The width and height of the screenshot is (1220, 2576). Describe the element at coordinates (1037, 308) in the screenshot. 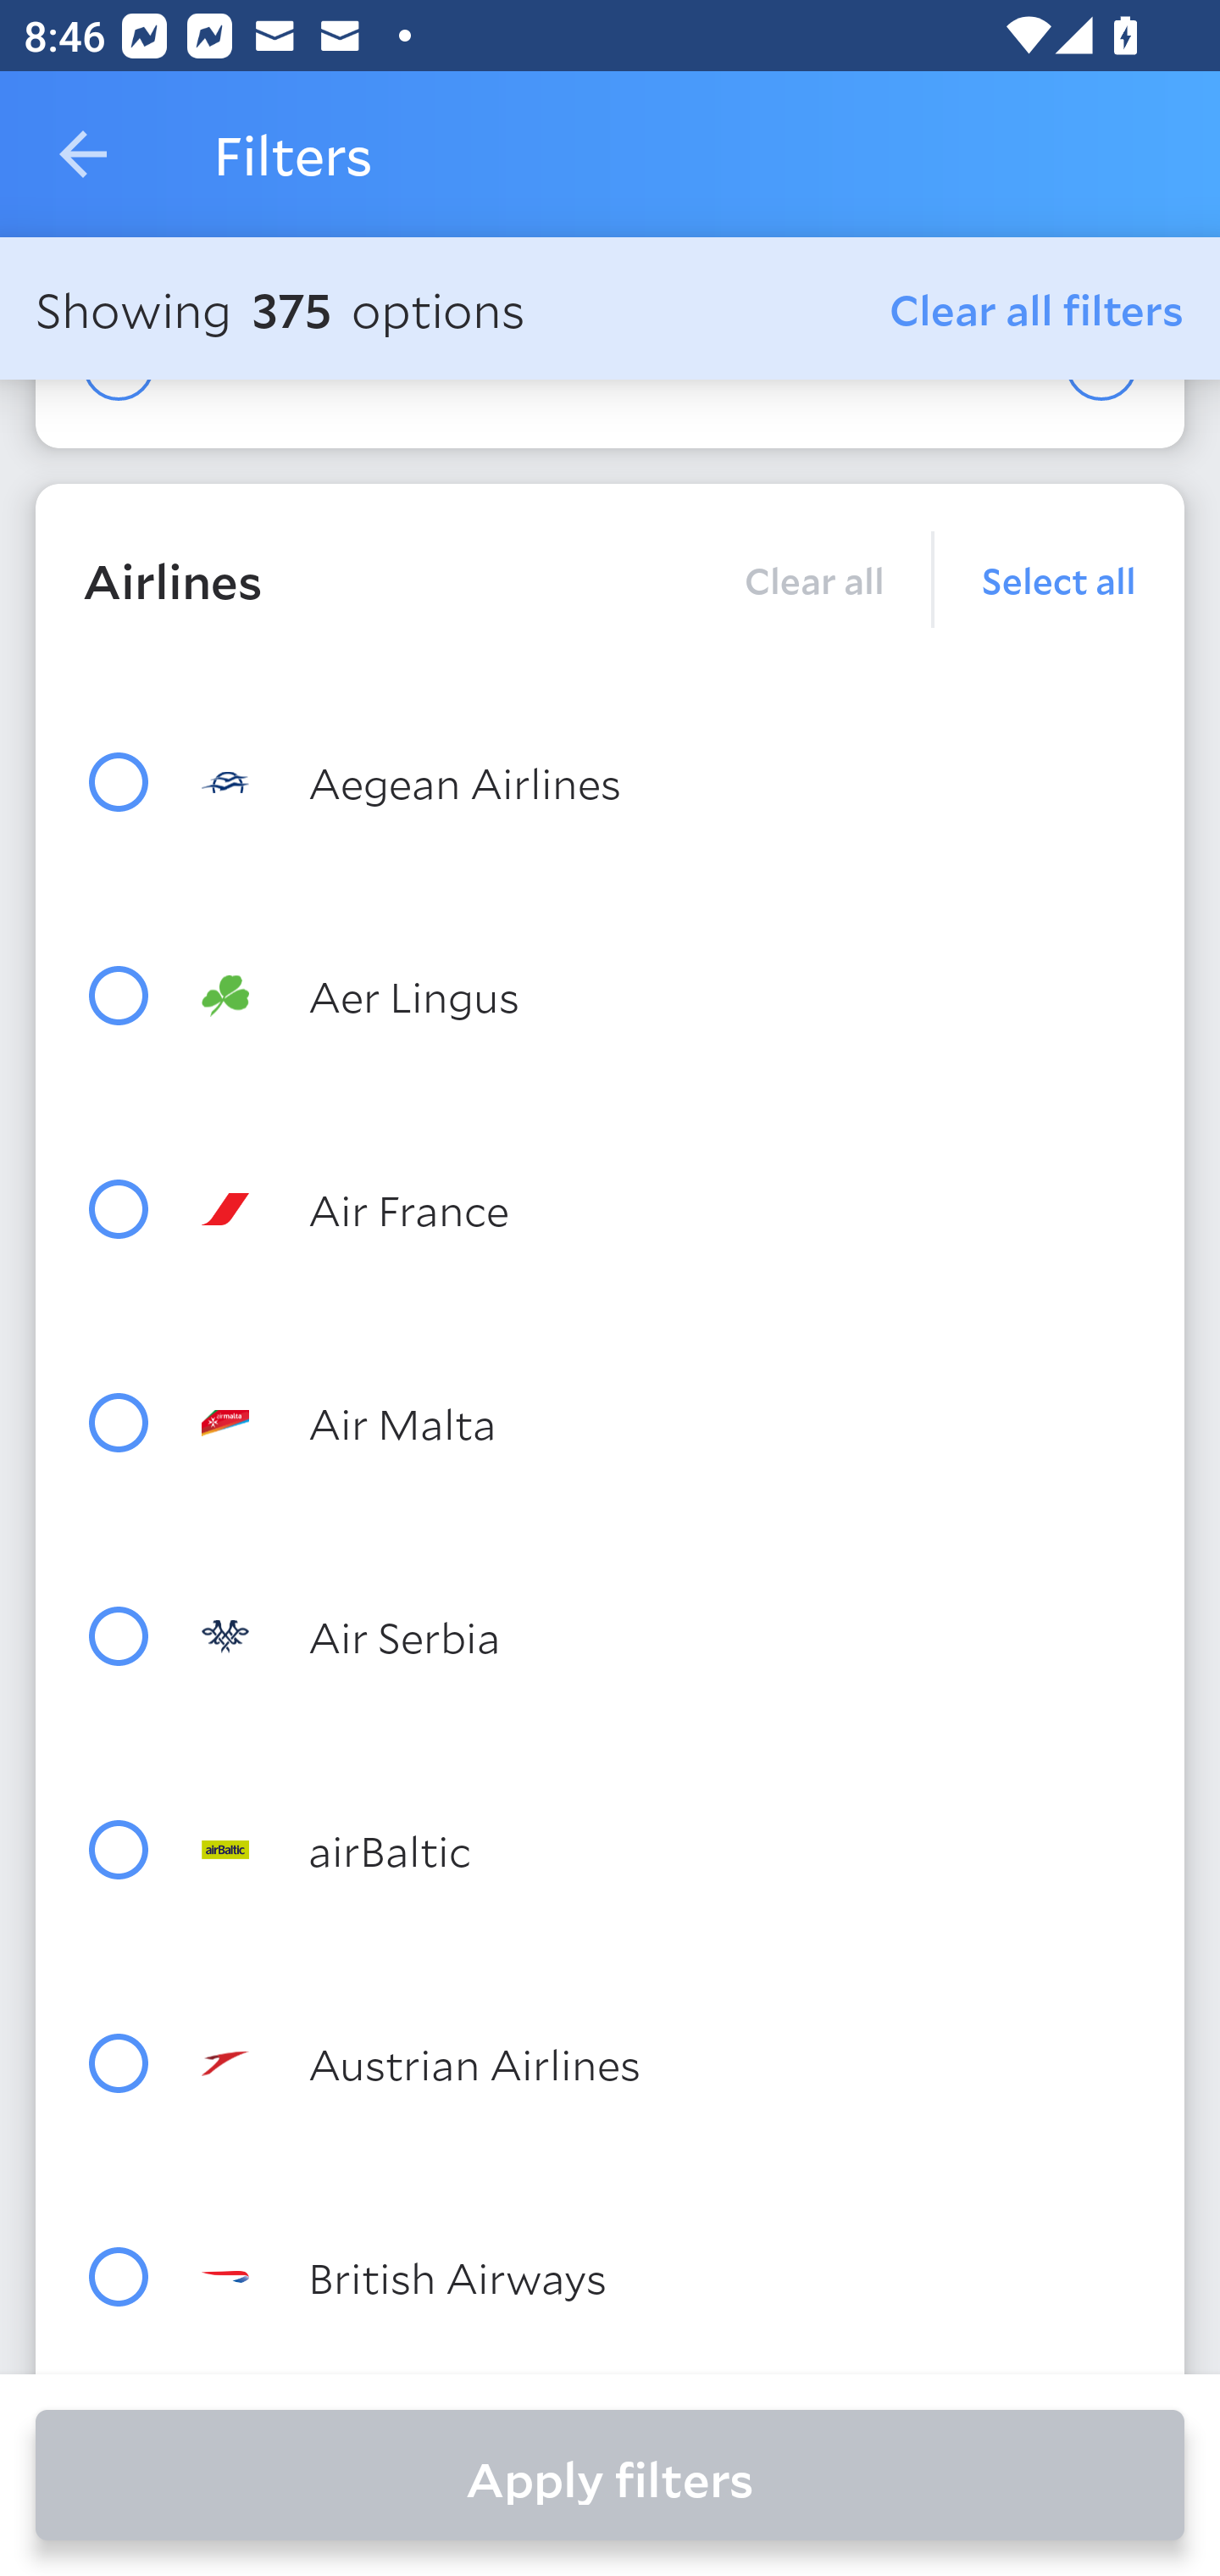

I see `Clear all filters` at that location.